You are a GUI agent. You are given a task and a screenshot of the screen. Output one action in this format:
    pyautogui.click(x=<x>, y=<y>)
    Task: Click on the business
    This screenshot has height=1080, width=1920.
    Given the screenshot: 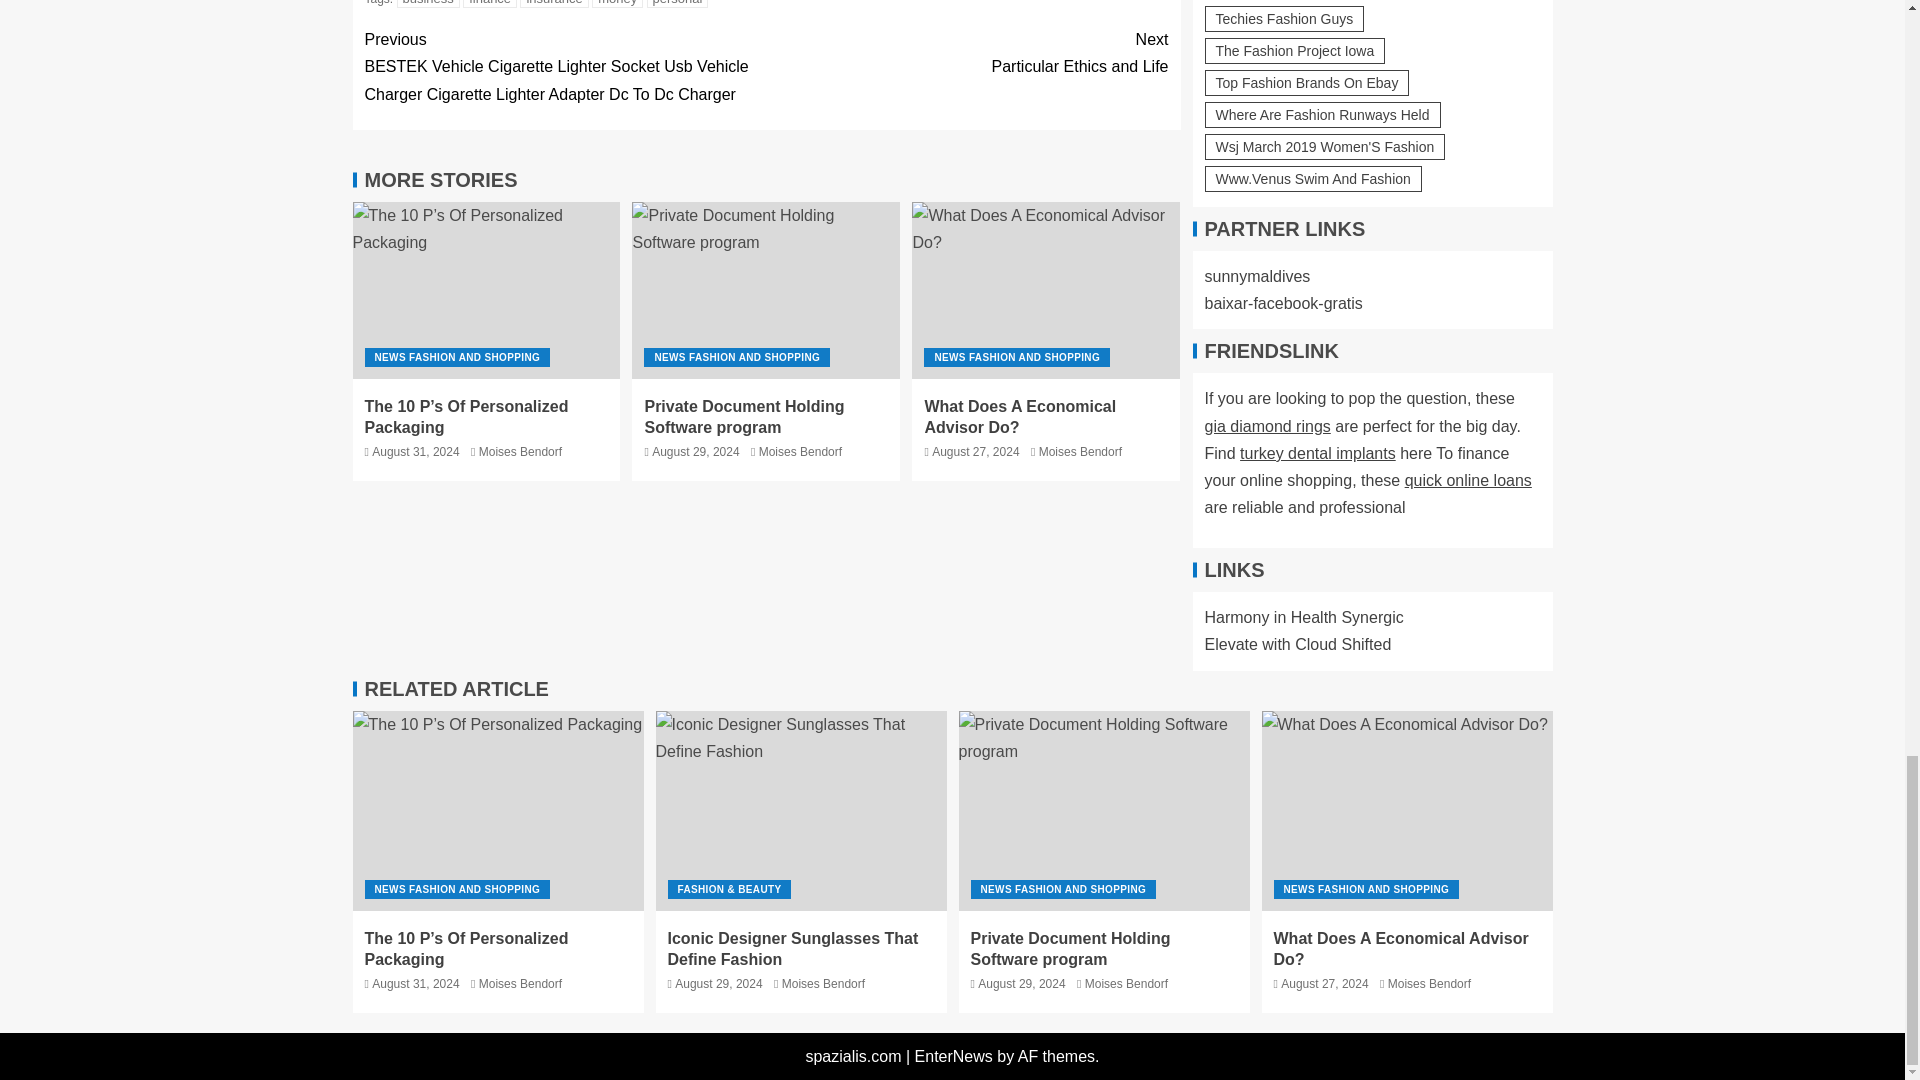 What is the action you would take?
    pyautogui.click(x=428, y=4)
    